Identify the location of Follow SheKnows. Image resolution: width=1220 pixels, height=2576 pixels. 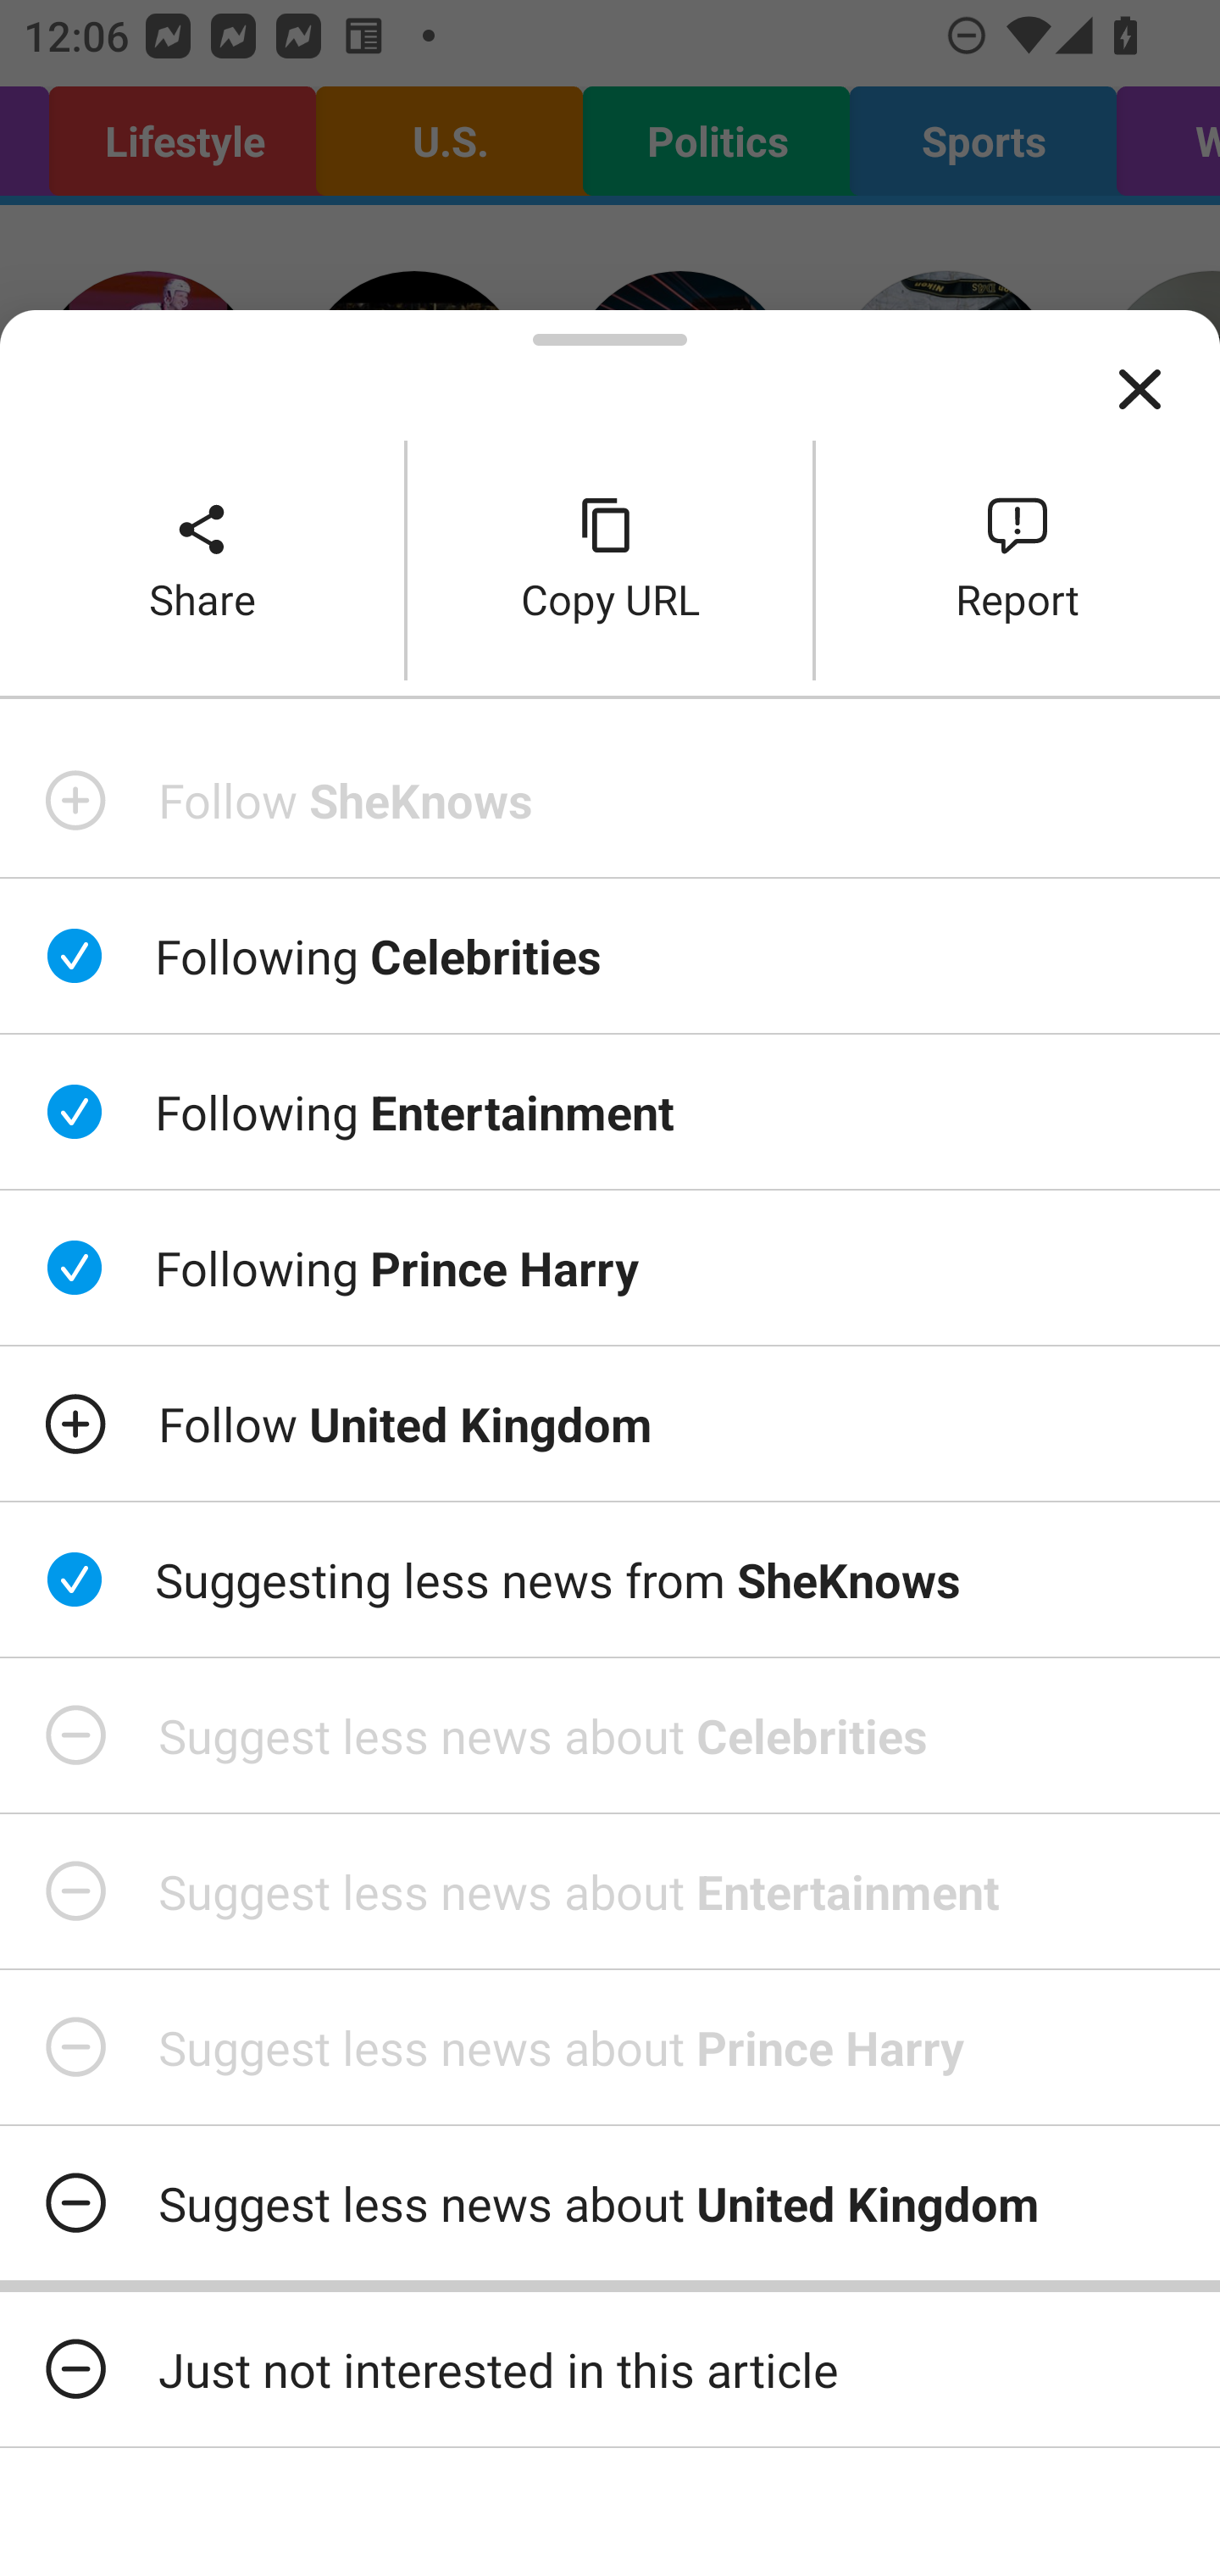
(610, 800).